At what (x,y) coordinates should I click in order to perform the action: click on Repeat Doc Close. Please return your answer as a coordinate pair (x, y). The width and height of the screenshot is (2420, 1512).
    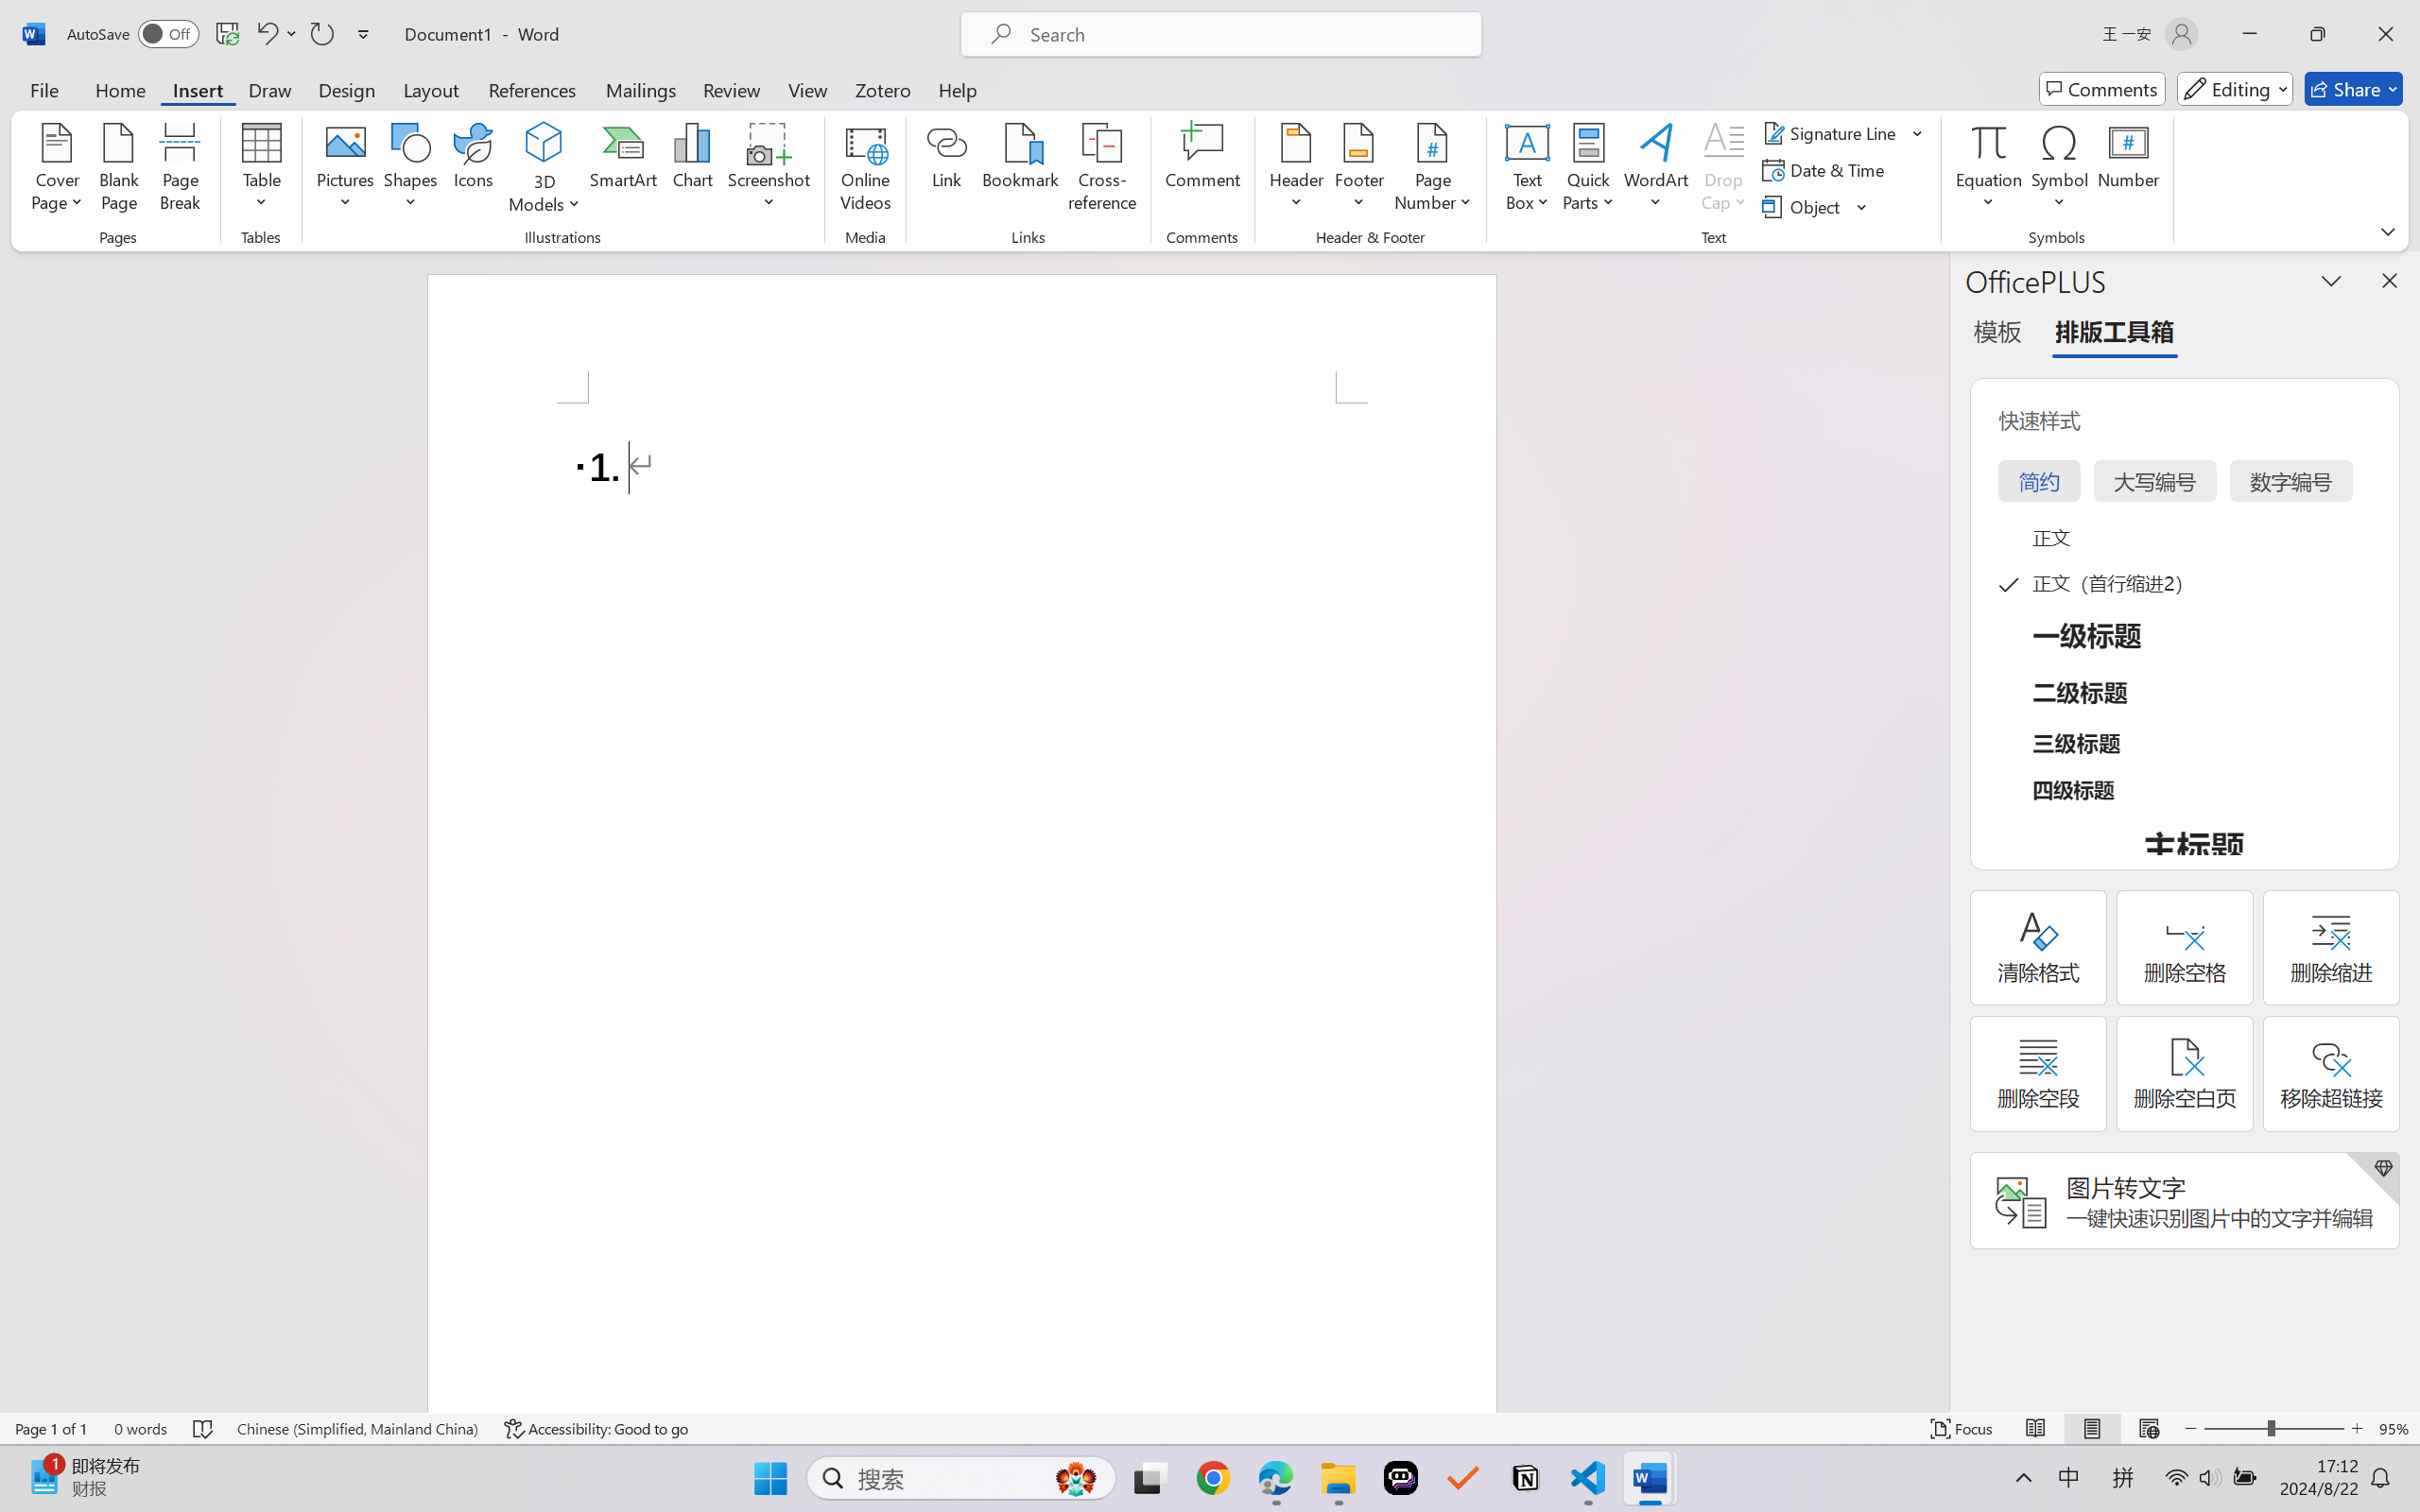
    Looking at the image, I should click on (321, 34).